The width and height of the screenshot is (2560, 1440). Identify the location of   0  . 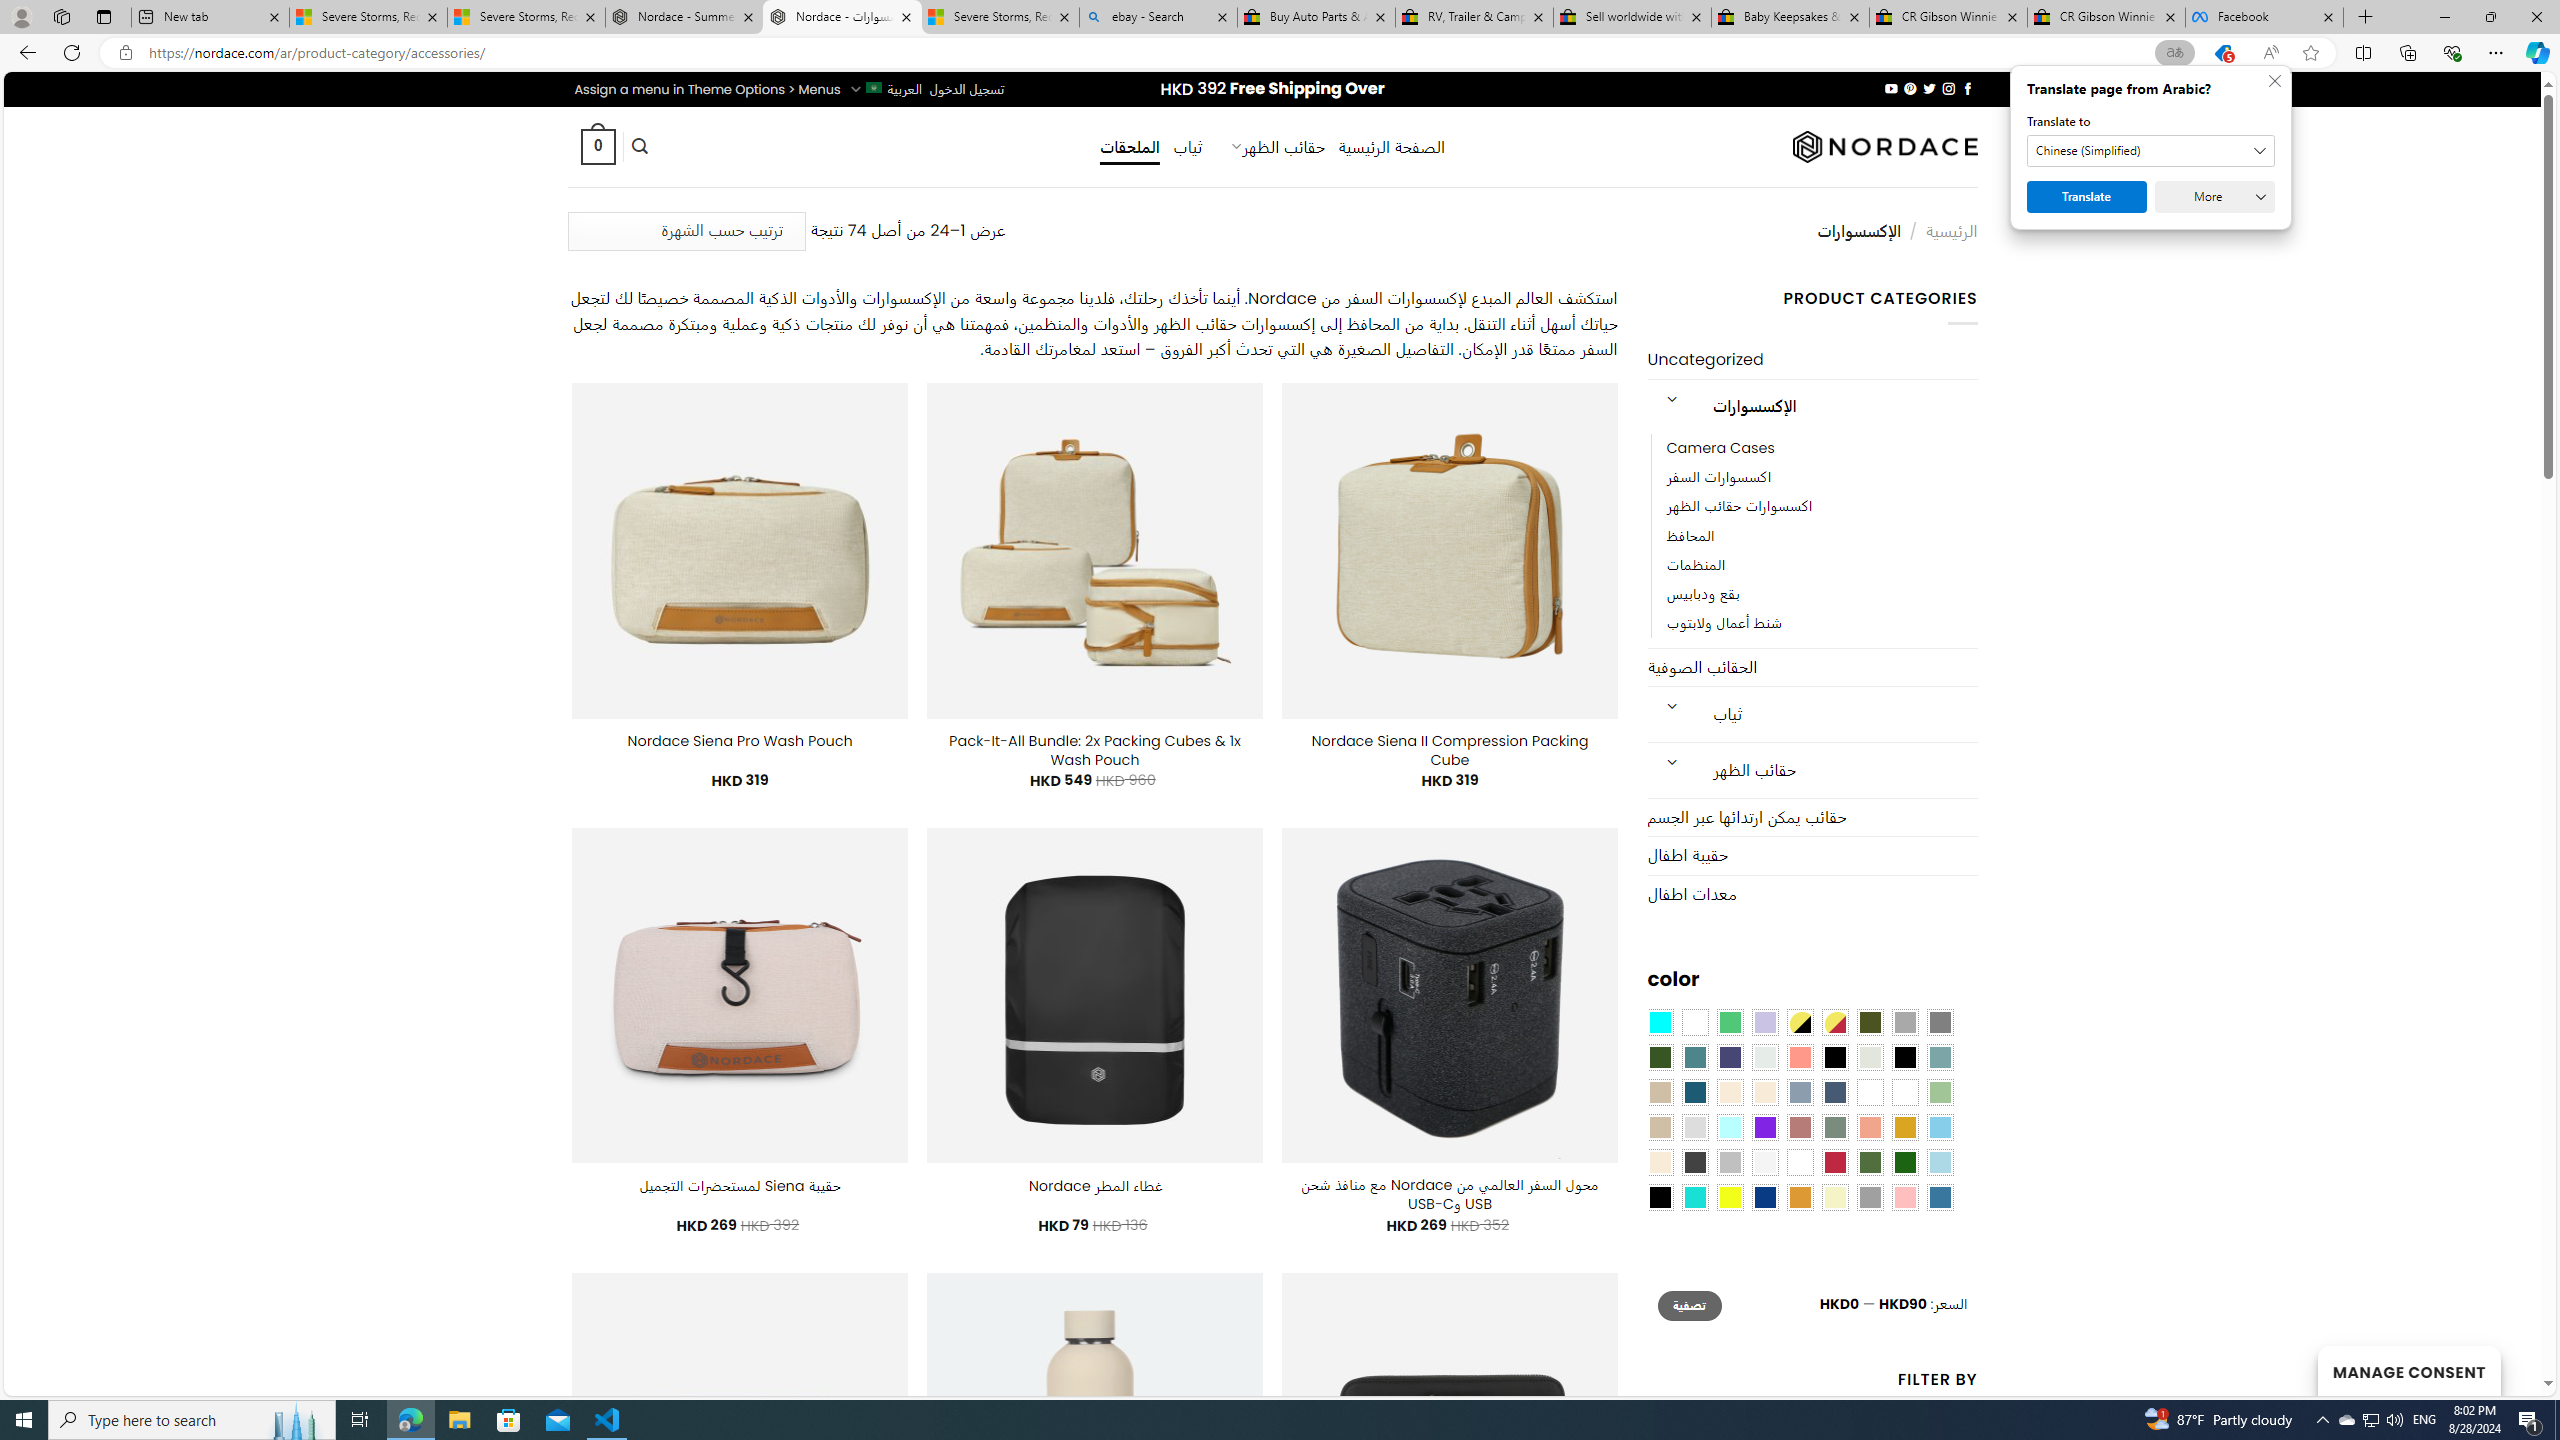
(598, 146).